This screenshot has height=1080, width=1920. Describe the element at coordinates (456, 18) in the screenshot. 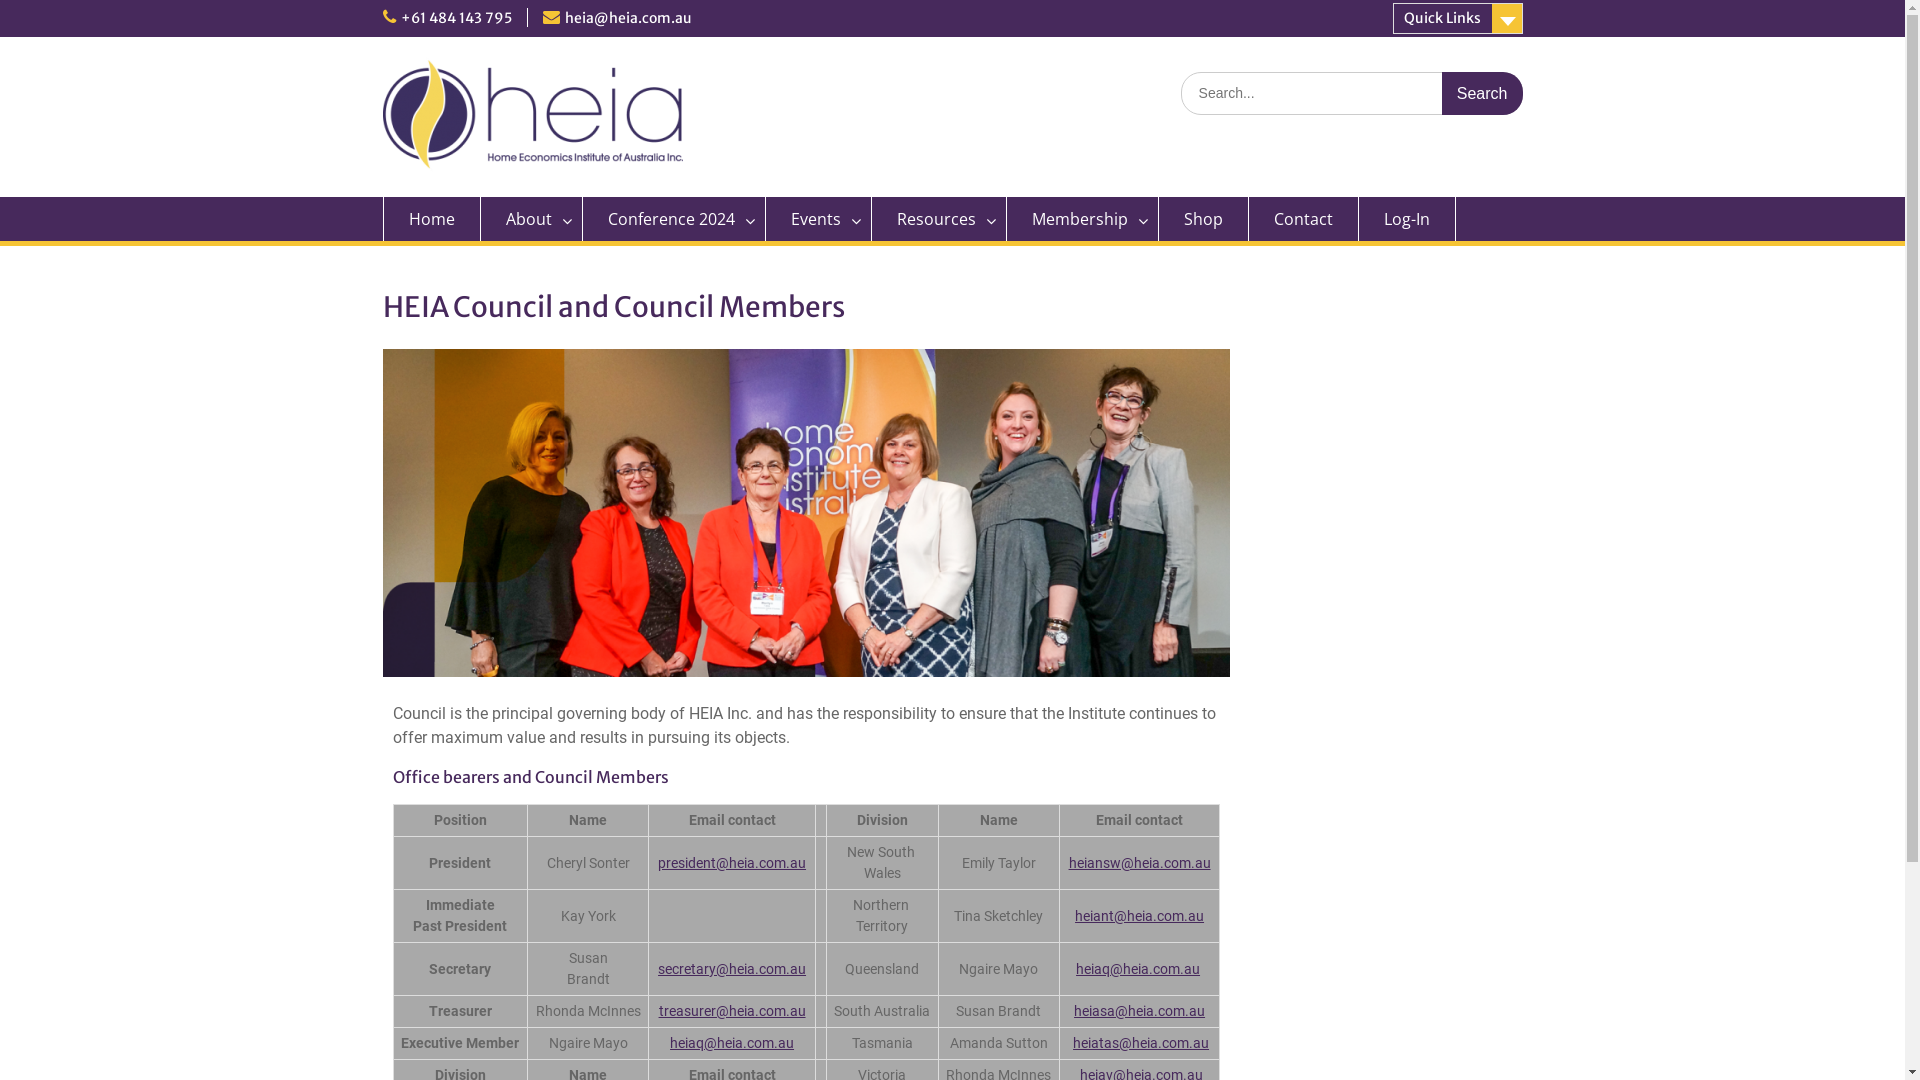

I see `+61 484 143 795` at that location.